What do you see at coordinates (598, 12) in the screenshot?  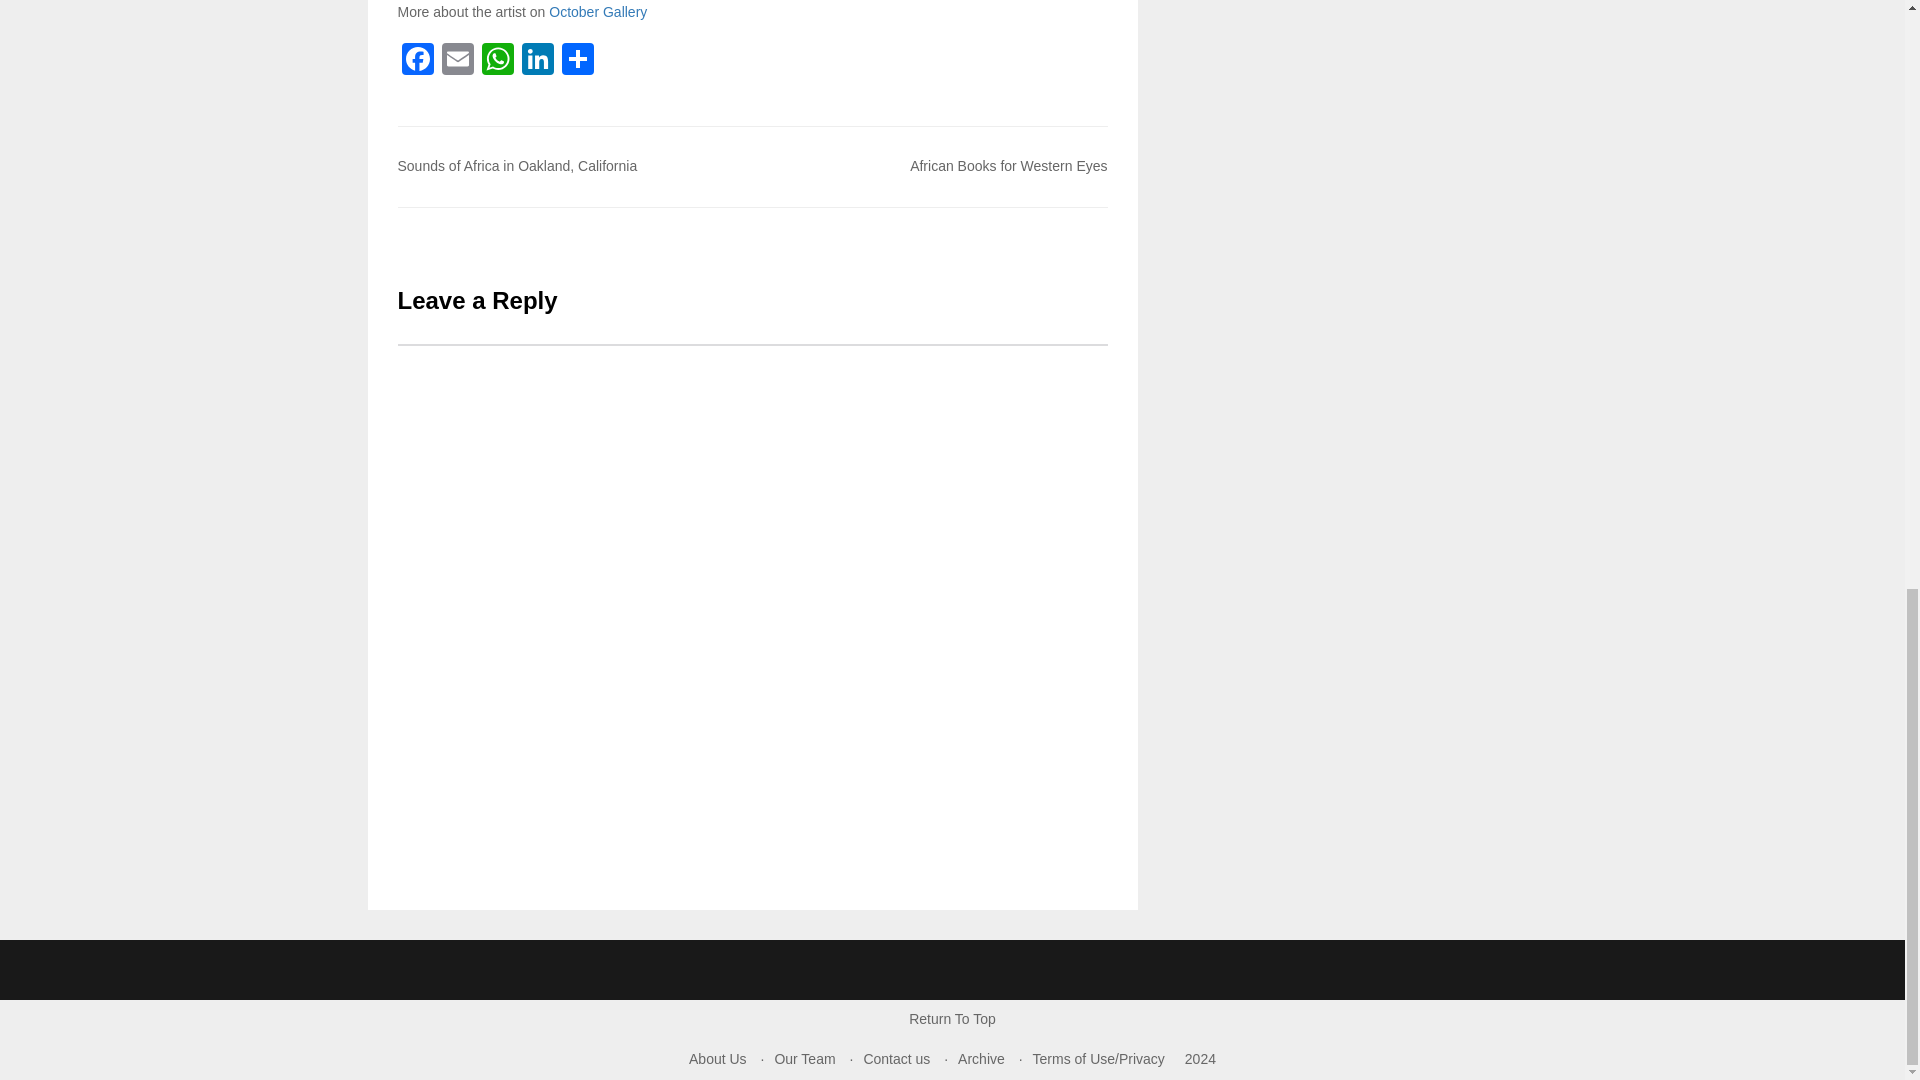 I see `October Gallery` at bounding box center [598, 12].